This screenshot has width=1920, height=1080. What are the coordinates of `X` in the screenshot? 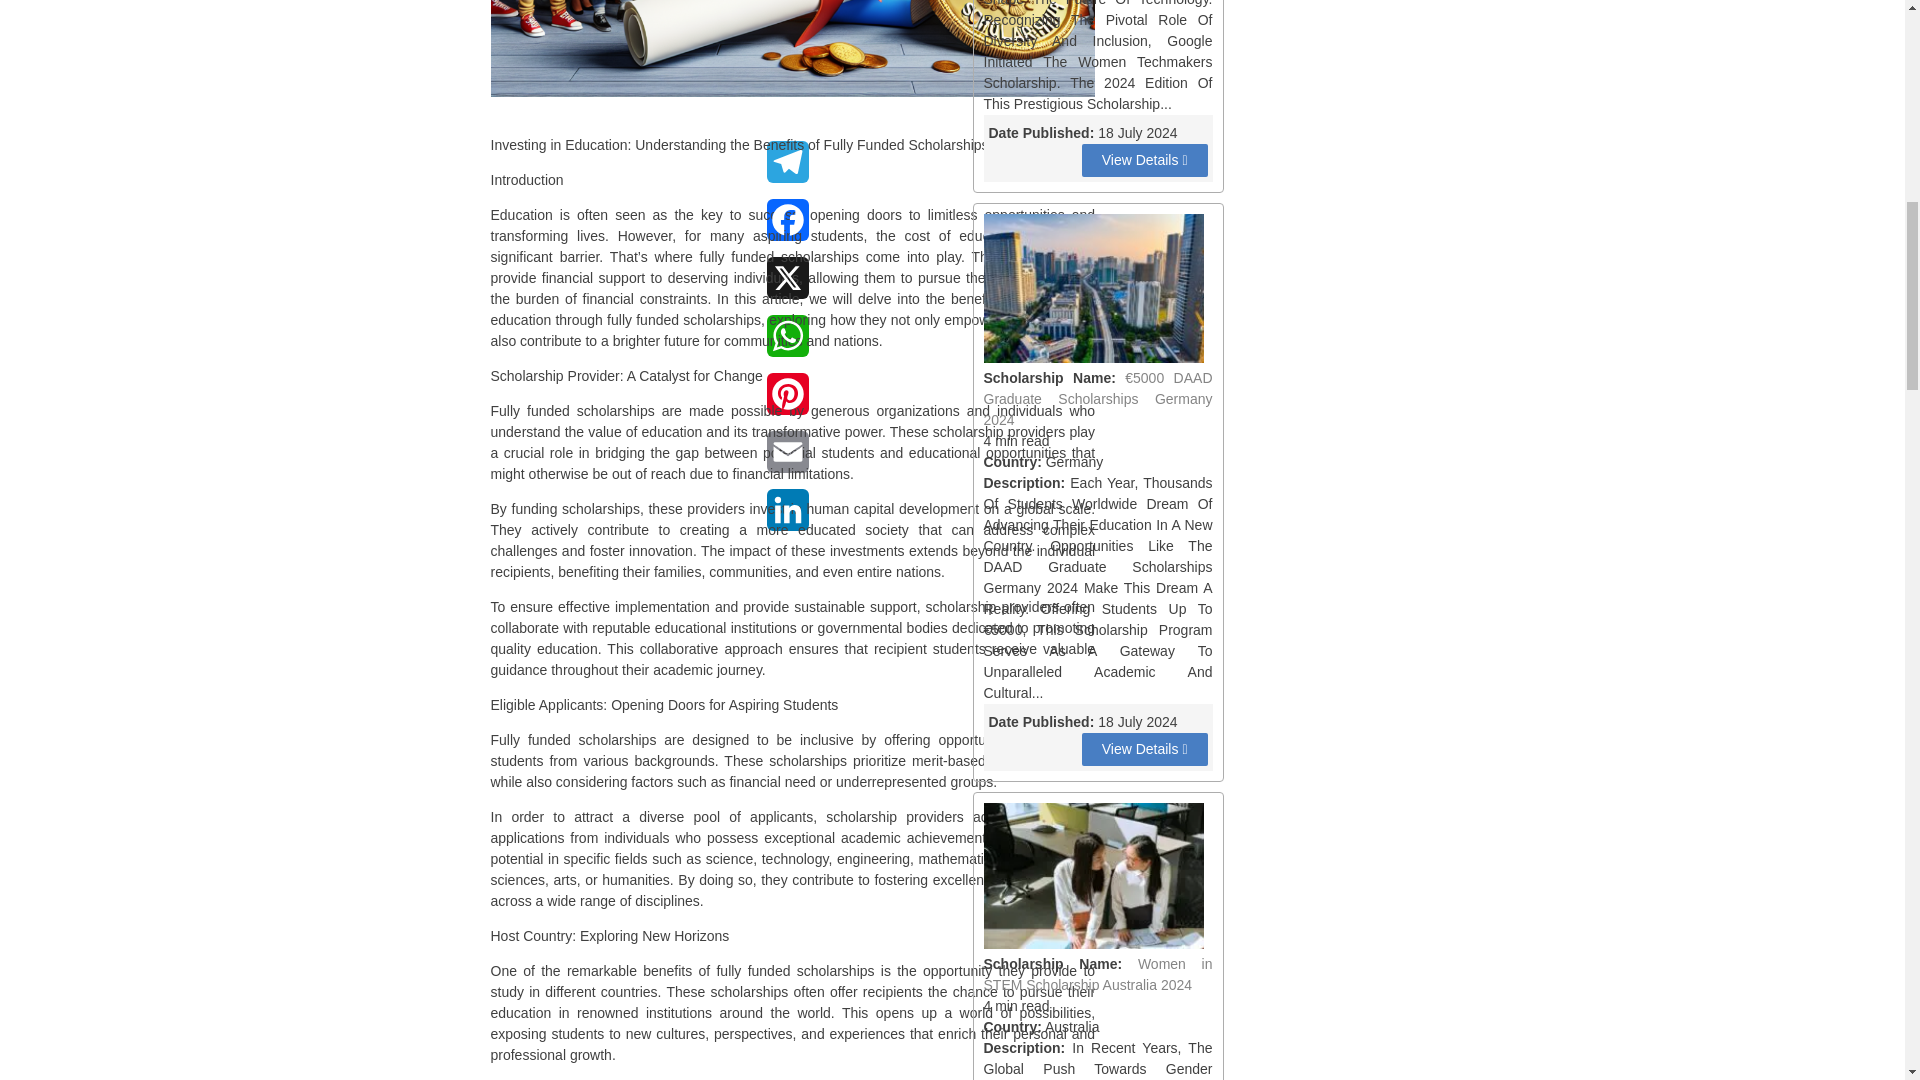 It's located at (787, 286).